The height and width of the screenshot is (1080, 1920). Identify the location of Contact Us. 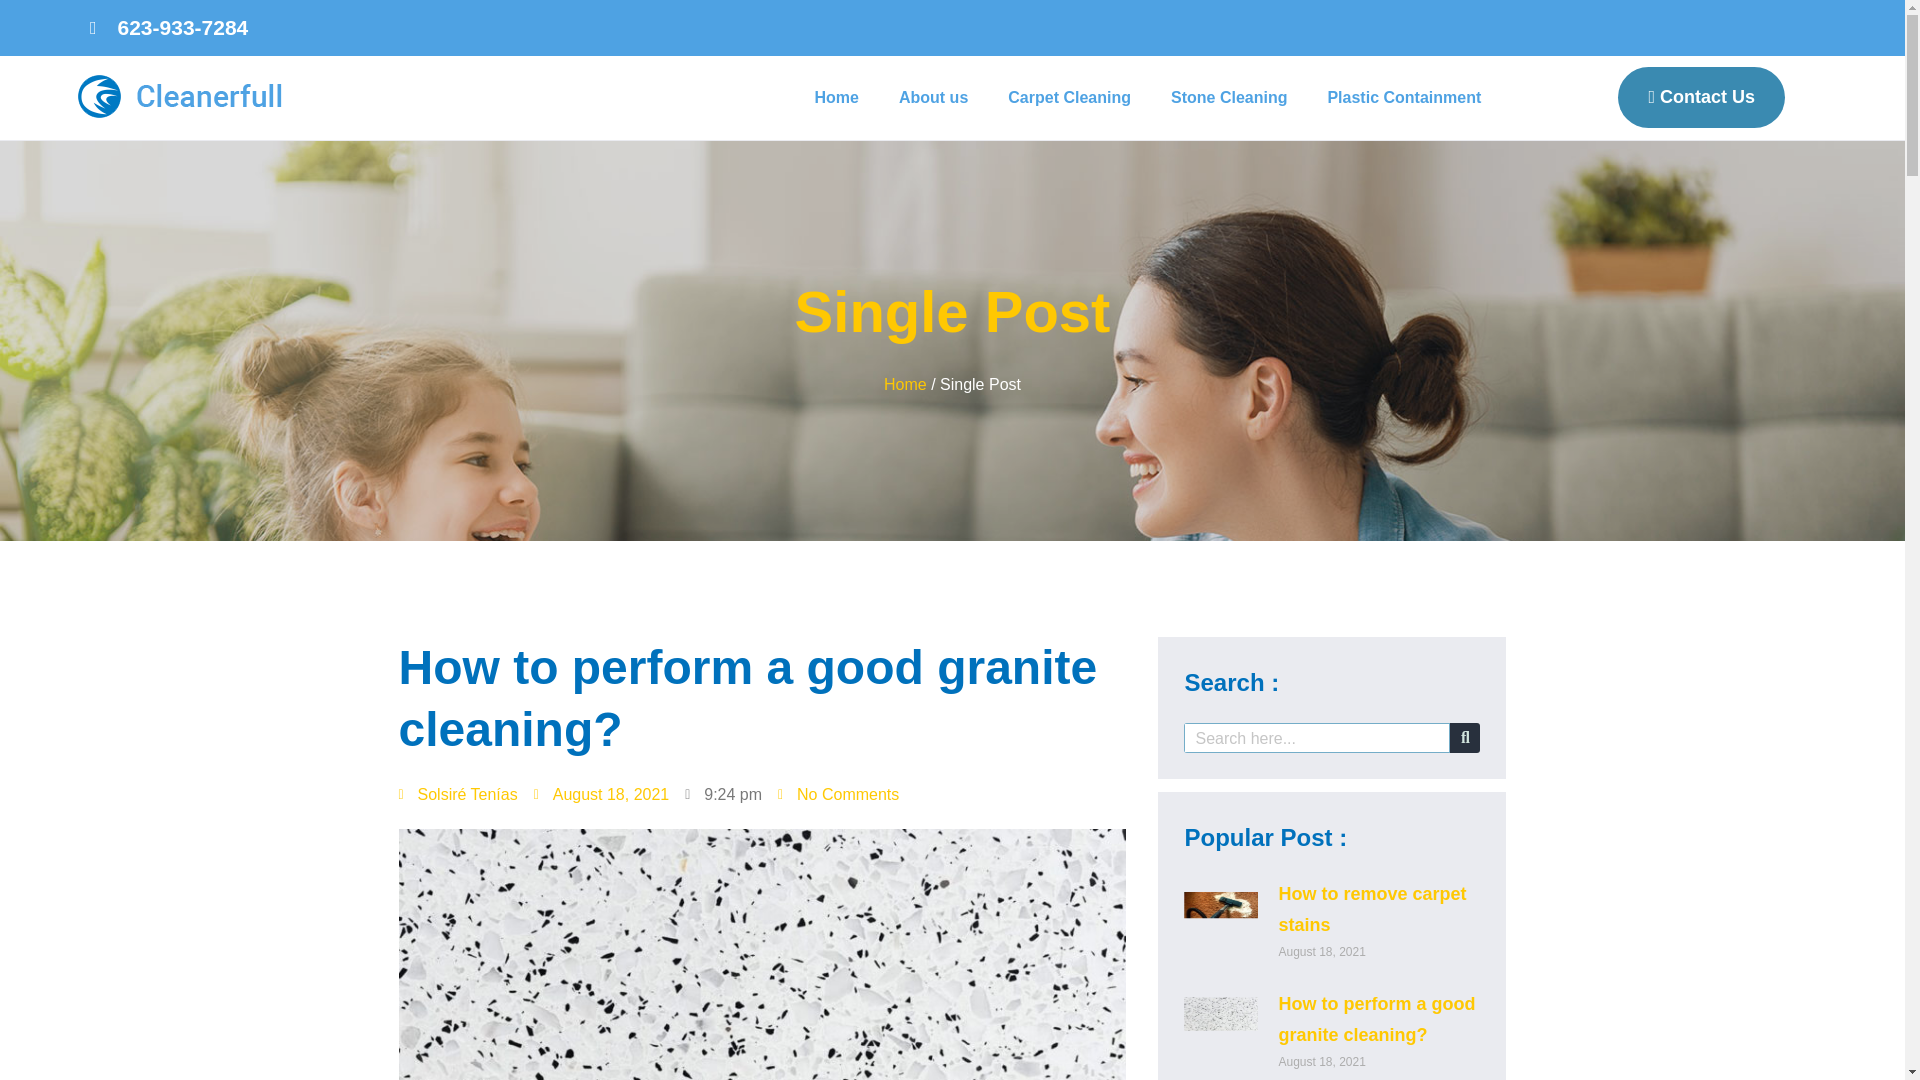
(1702, 97).